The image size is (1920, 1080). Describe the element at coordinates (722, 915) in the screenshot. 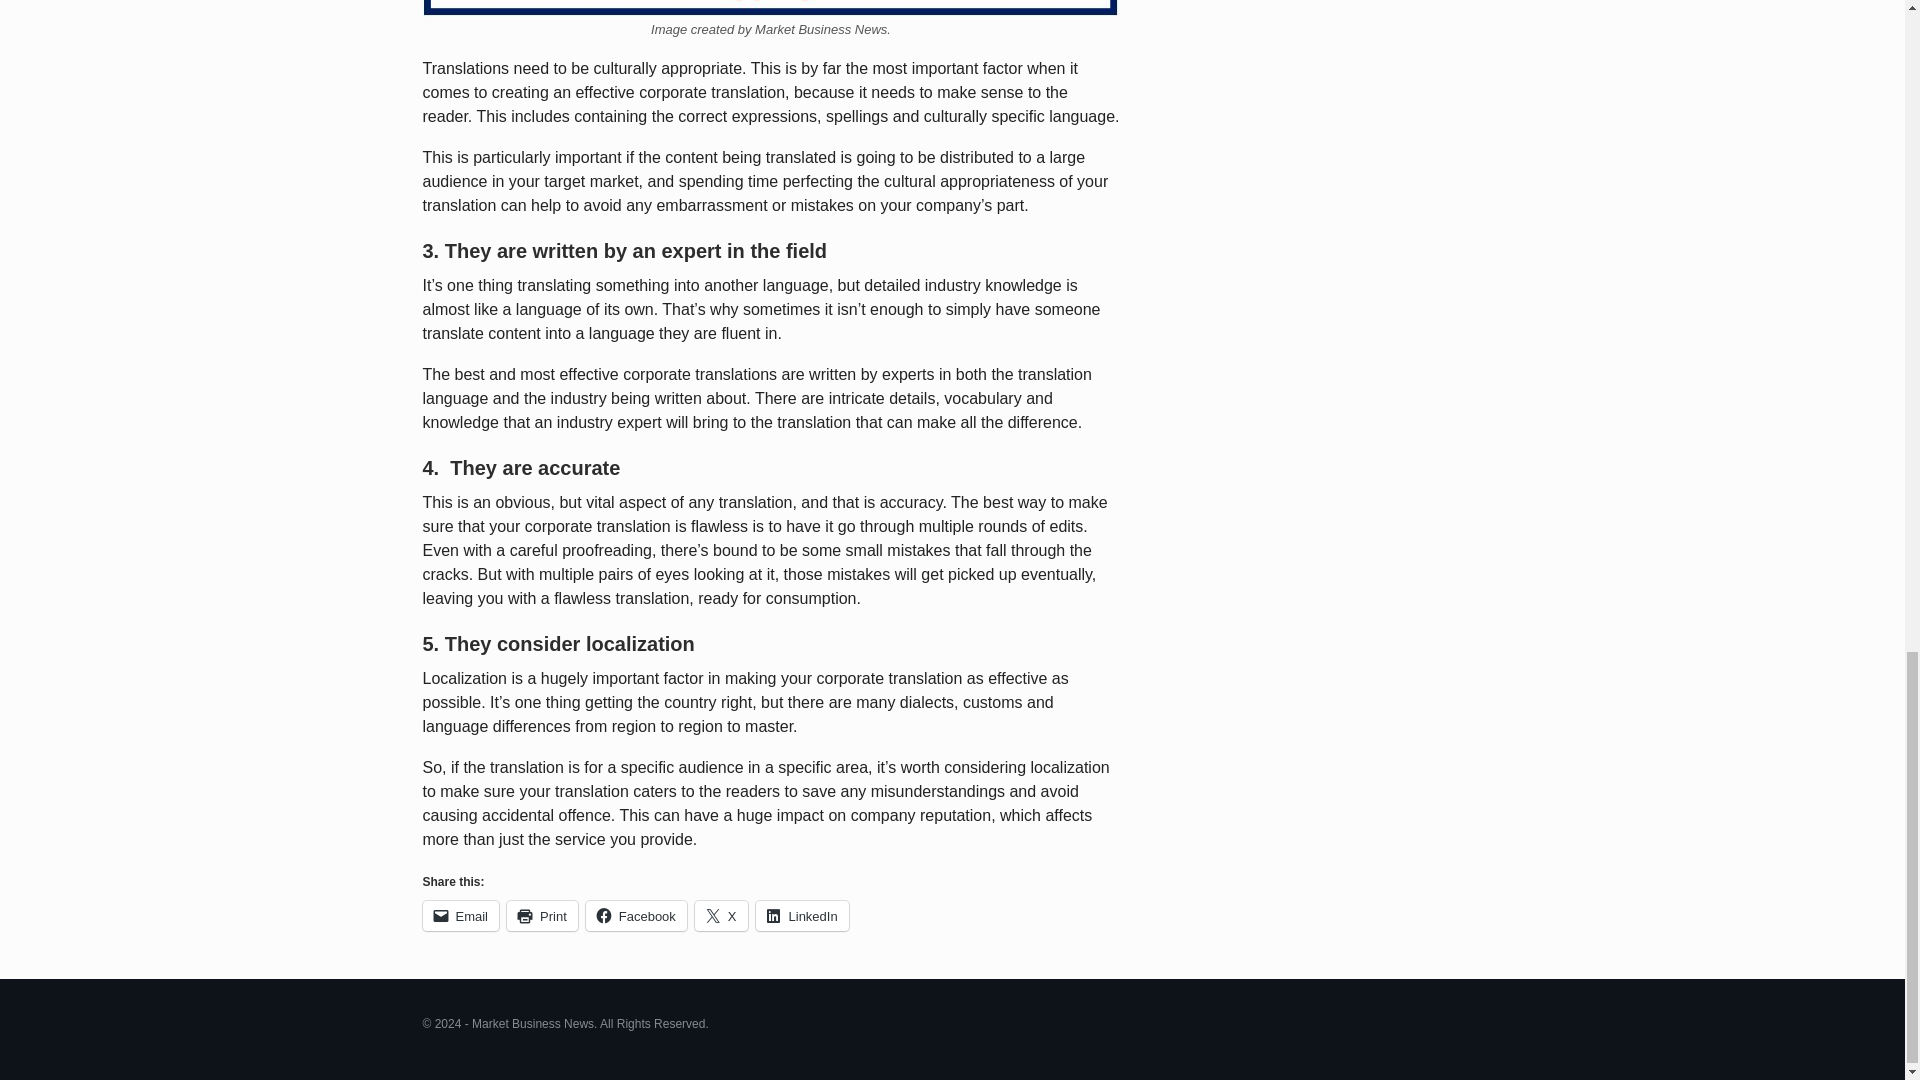

I see `Click to share on X` at that location.